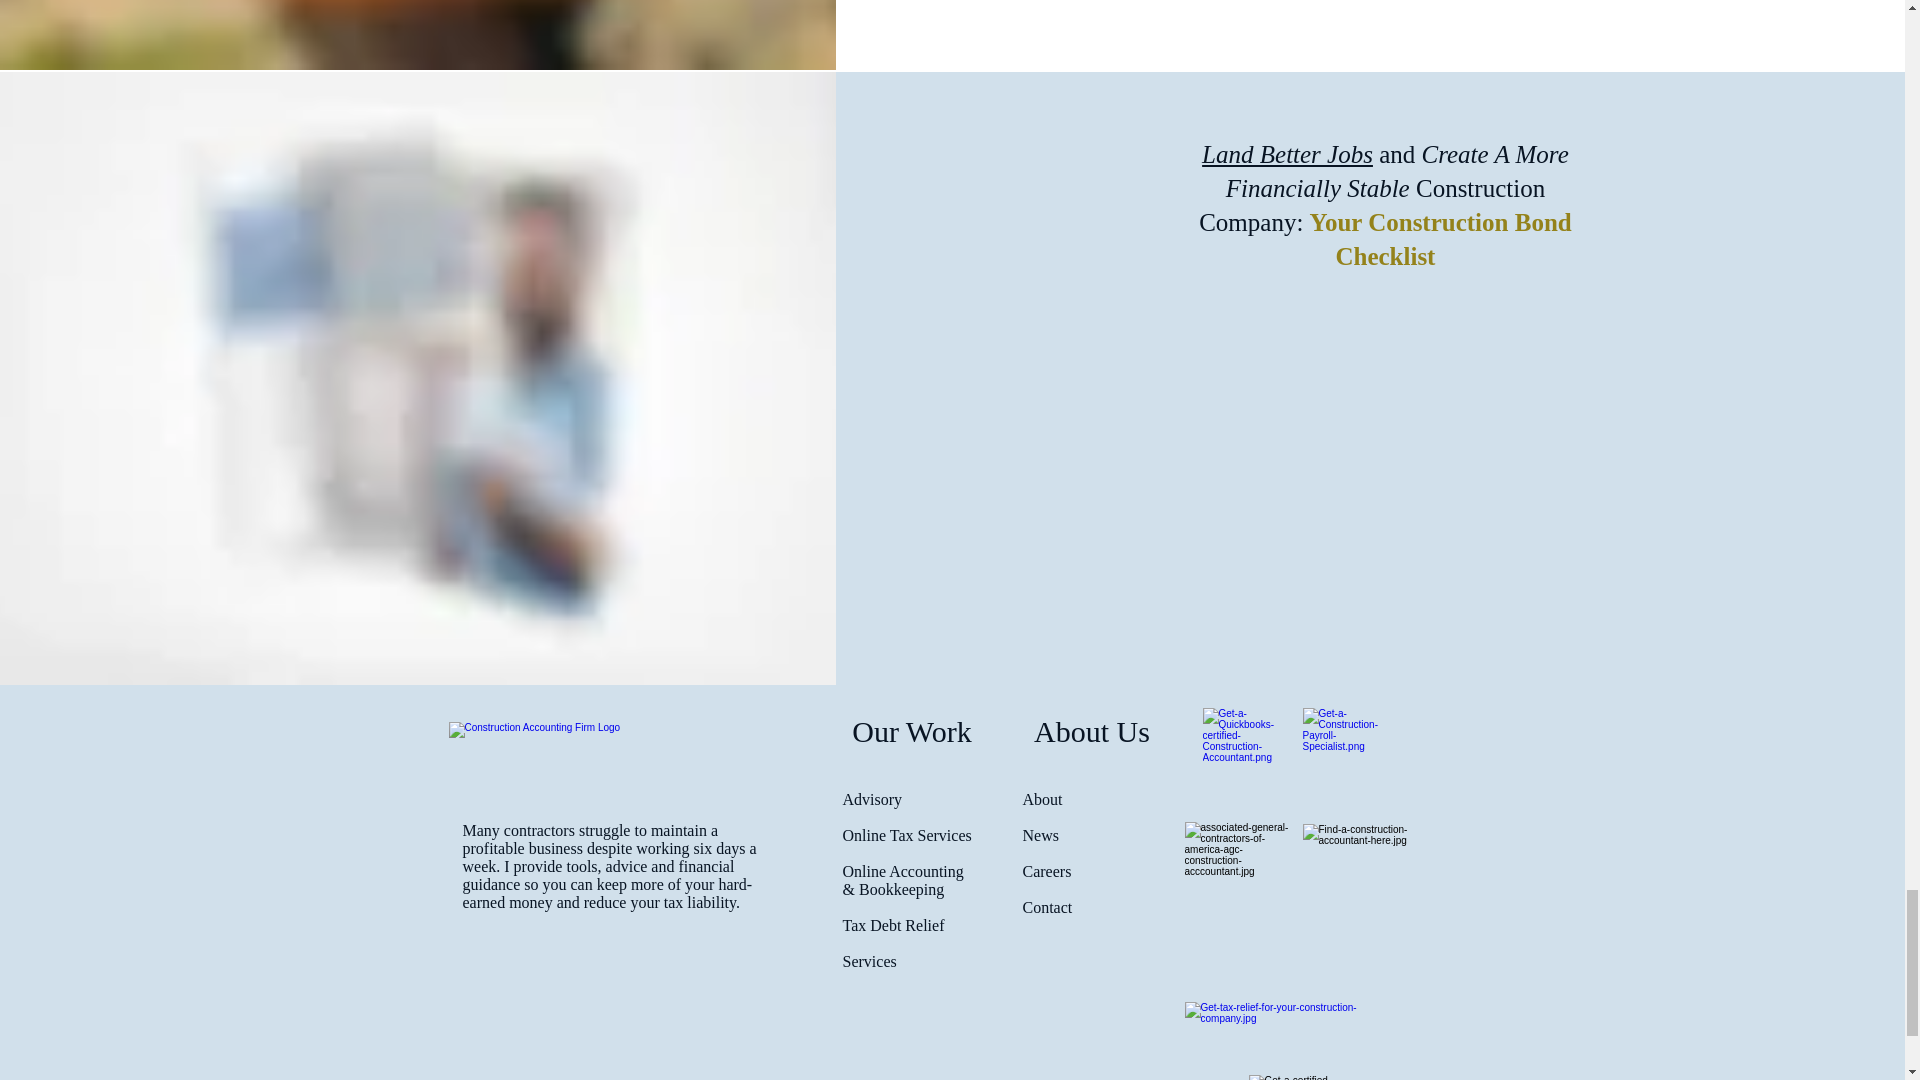 This screenshot has height=1080, width=1920. Describe the element at coordinates (1039, 835) in the screenshot. I see `News` at that location.